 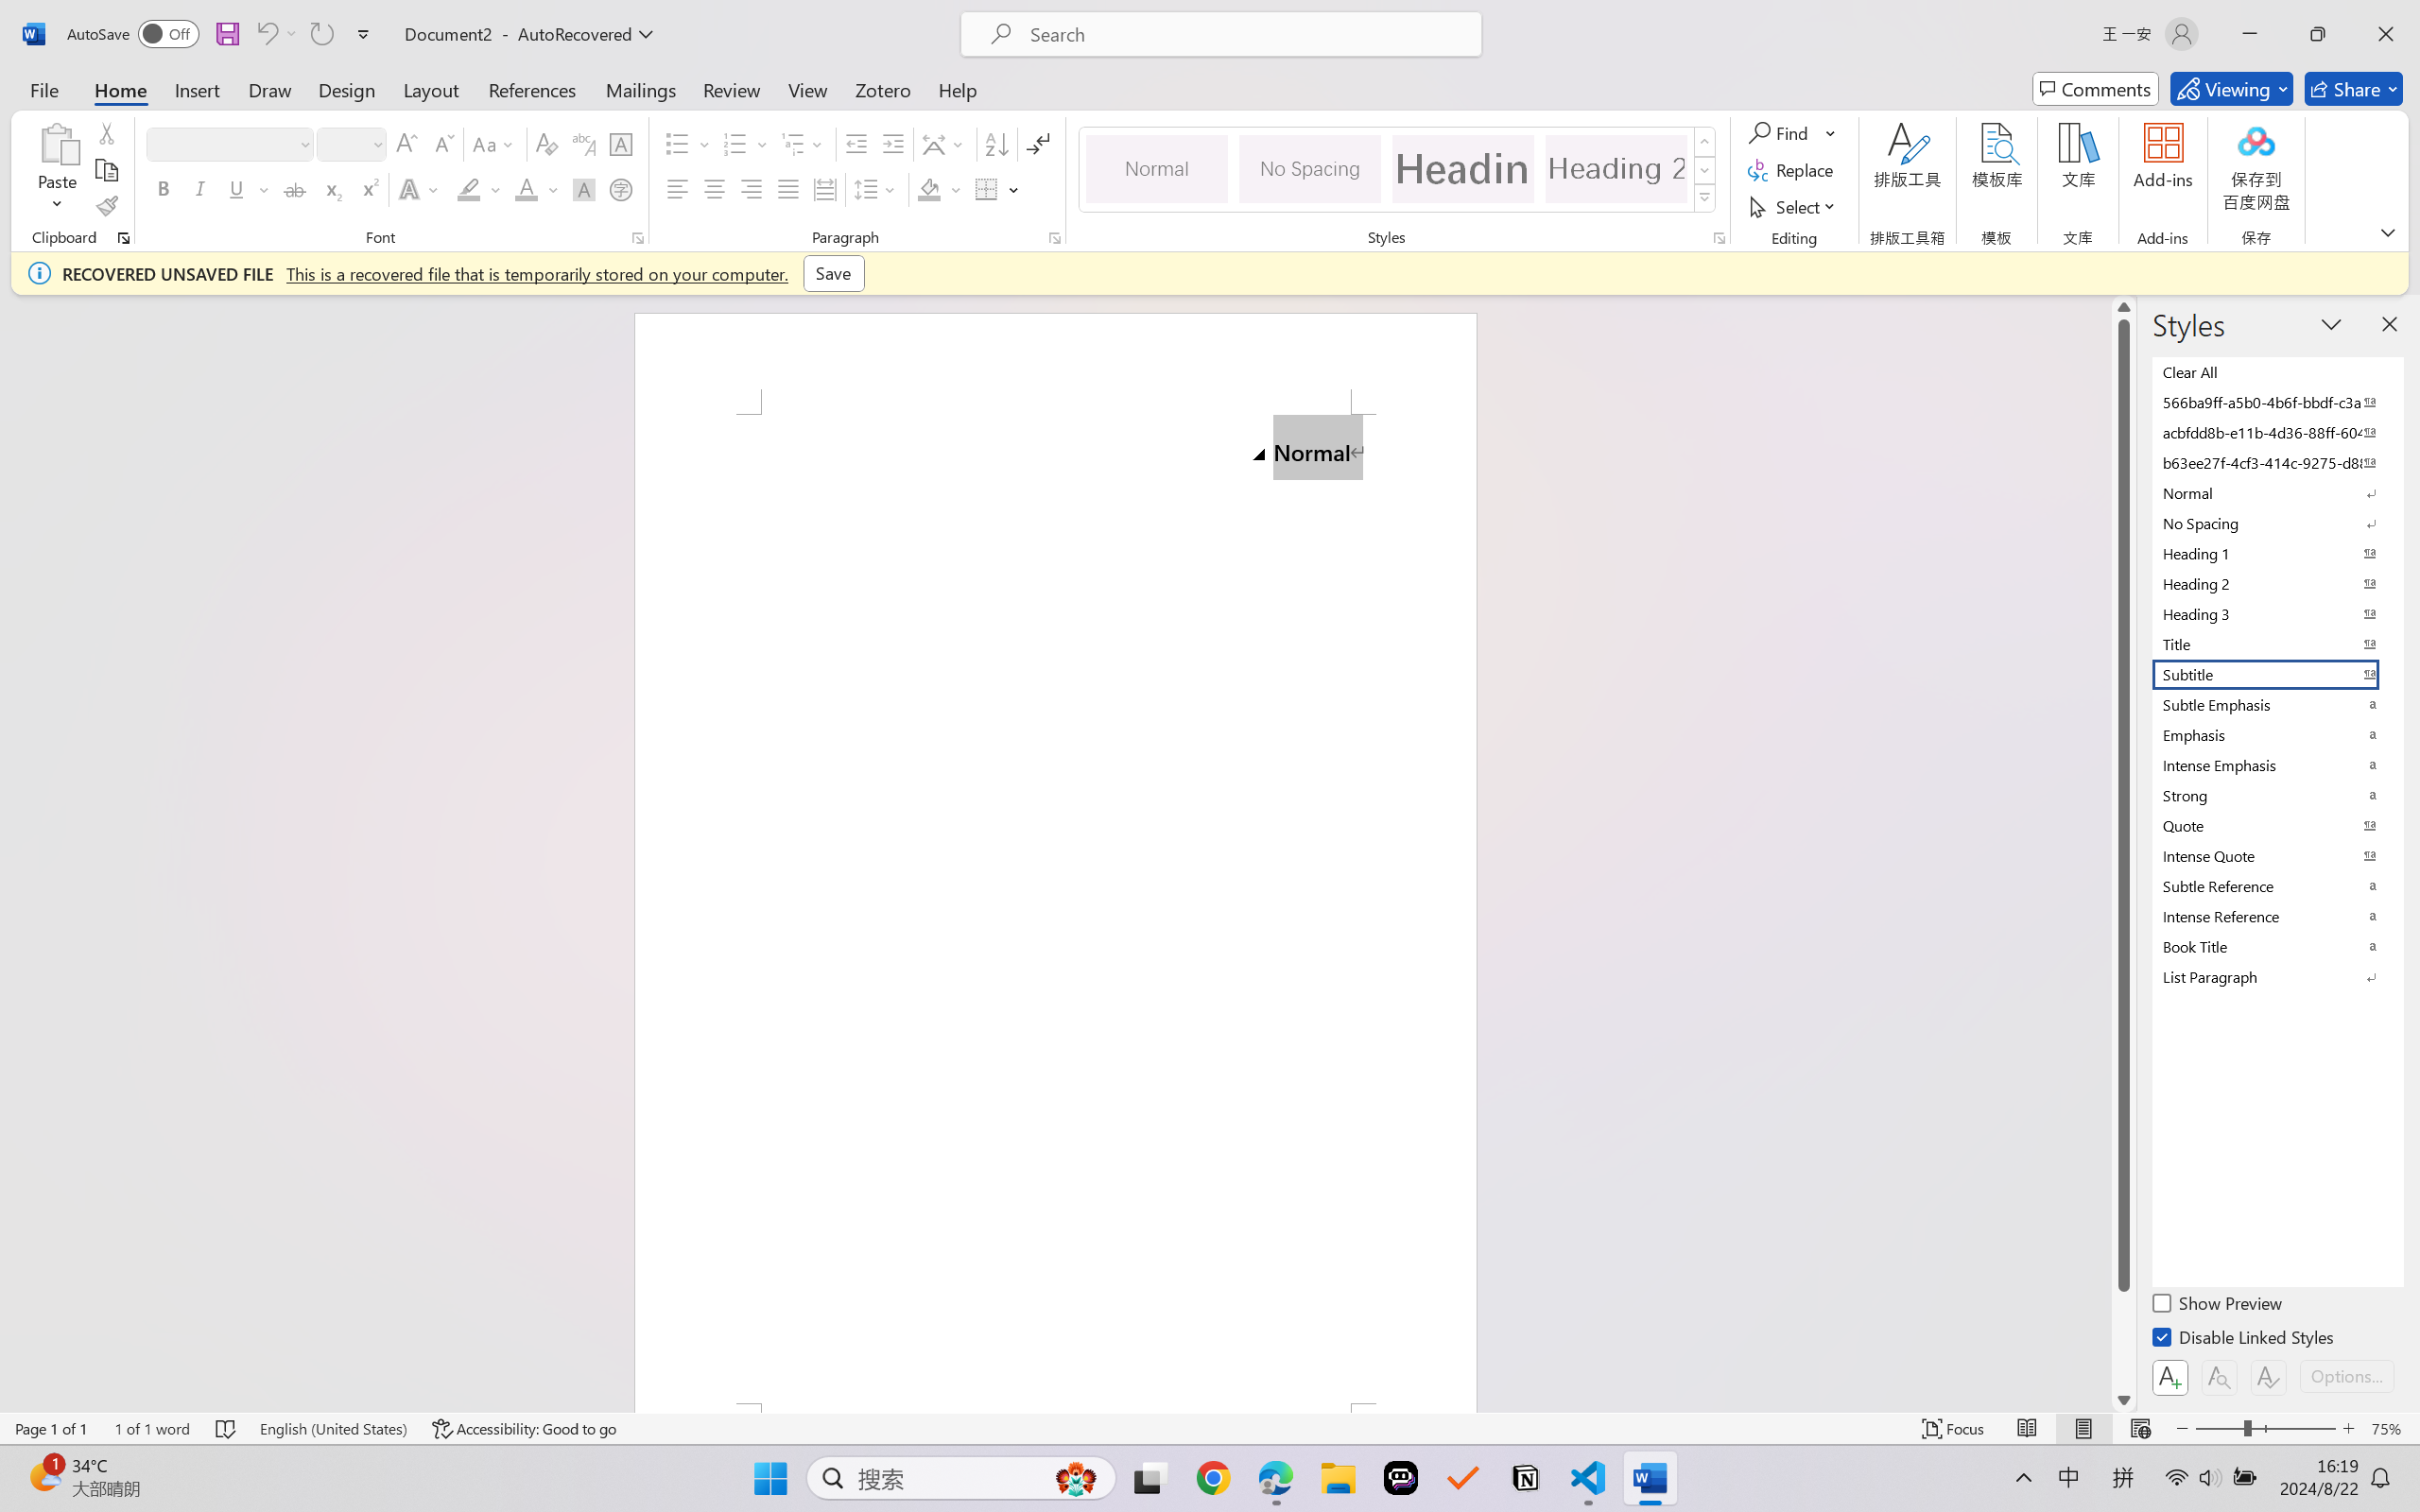 What do you see at coordinates (1055, 238) in the screenshot?
I see `Paragraph...` at bounding box center [1055, 238].